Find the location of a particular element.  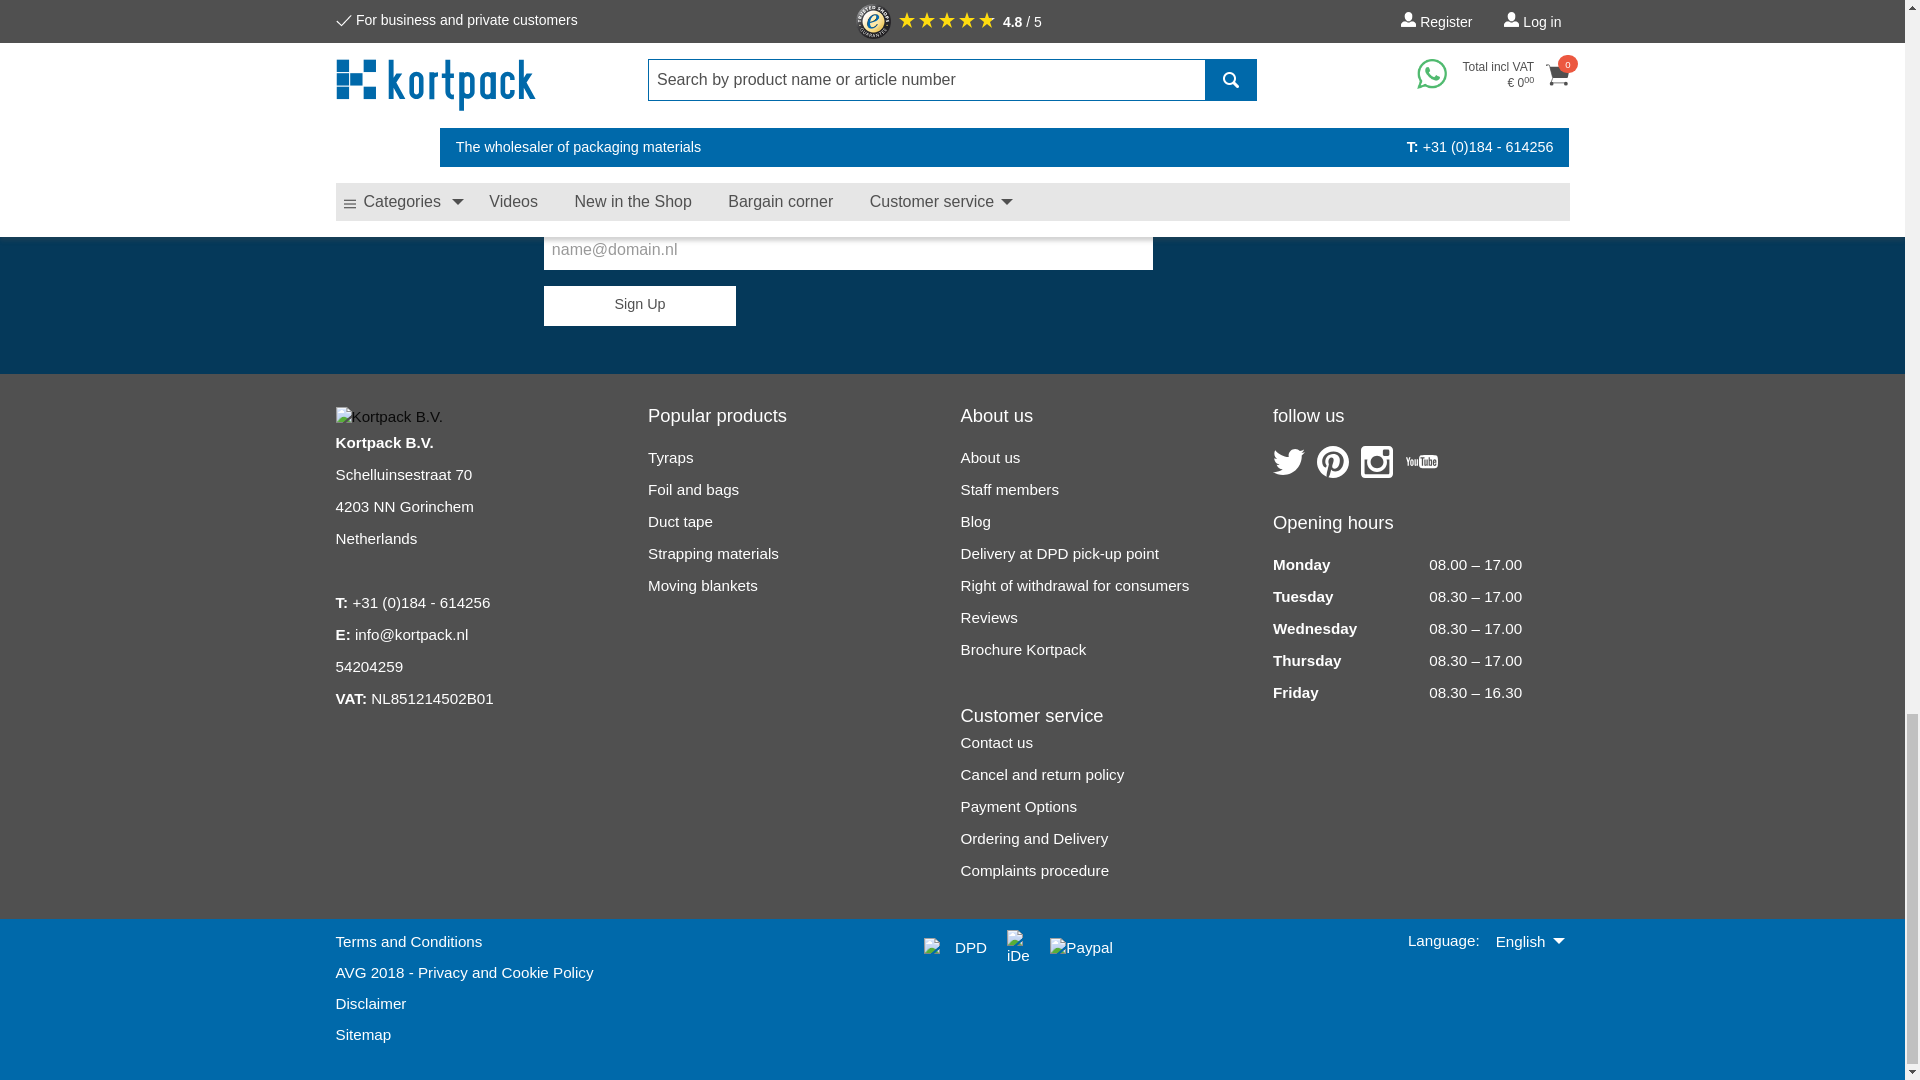

Social is located at coordinates (1288, 462).